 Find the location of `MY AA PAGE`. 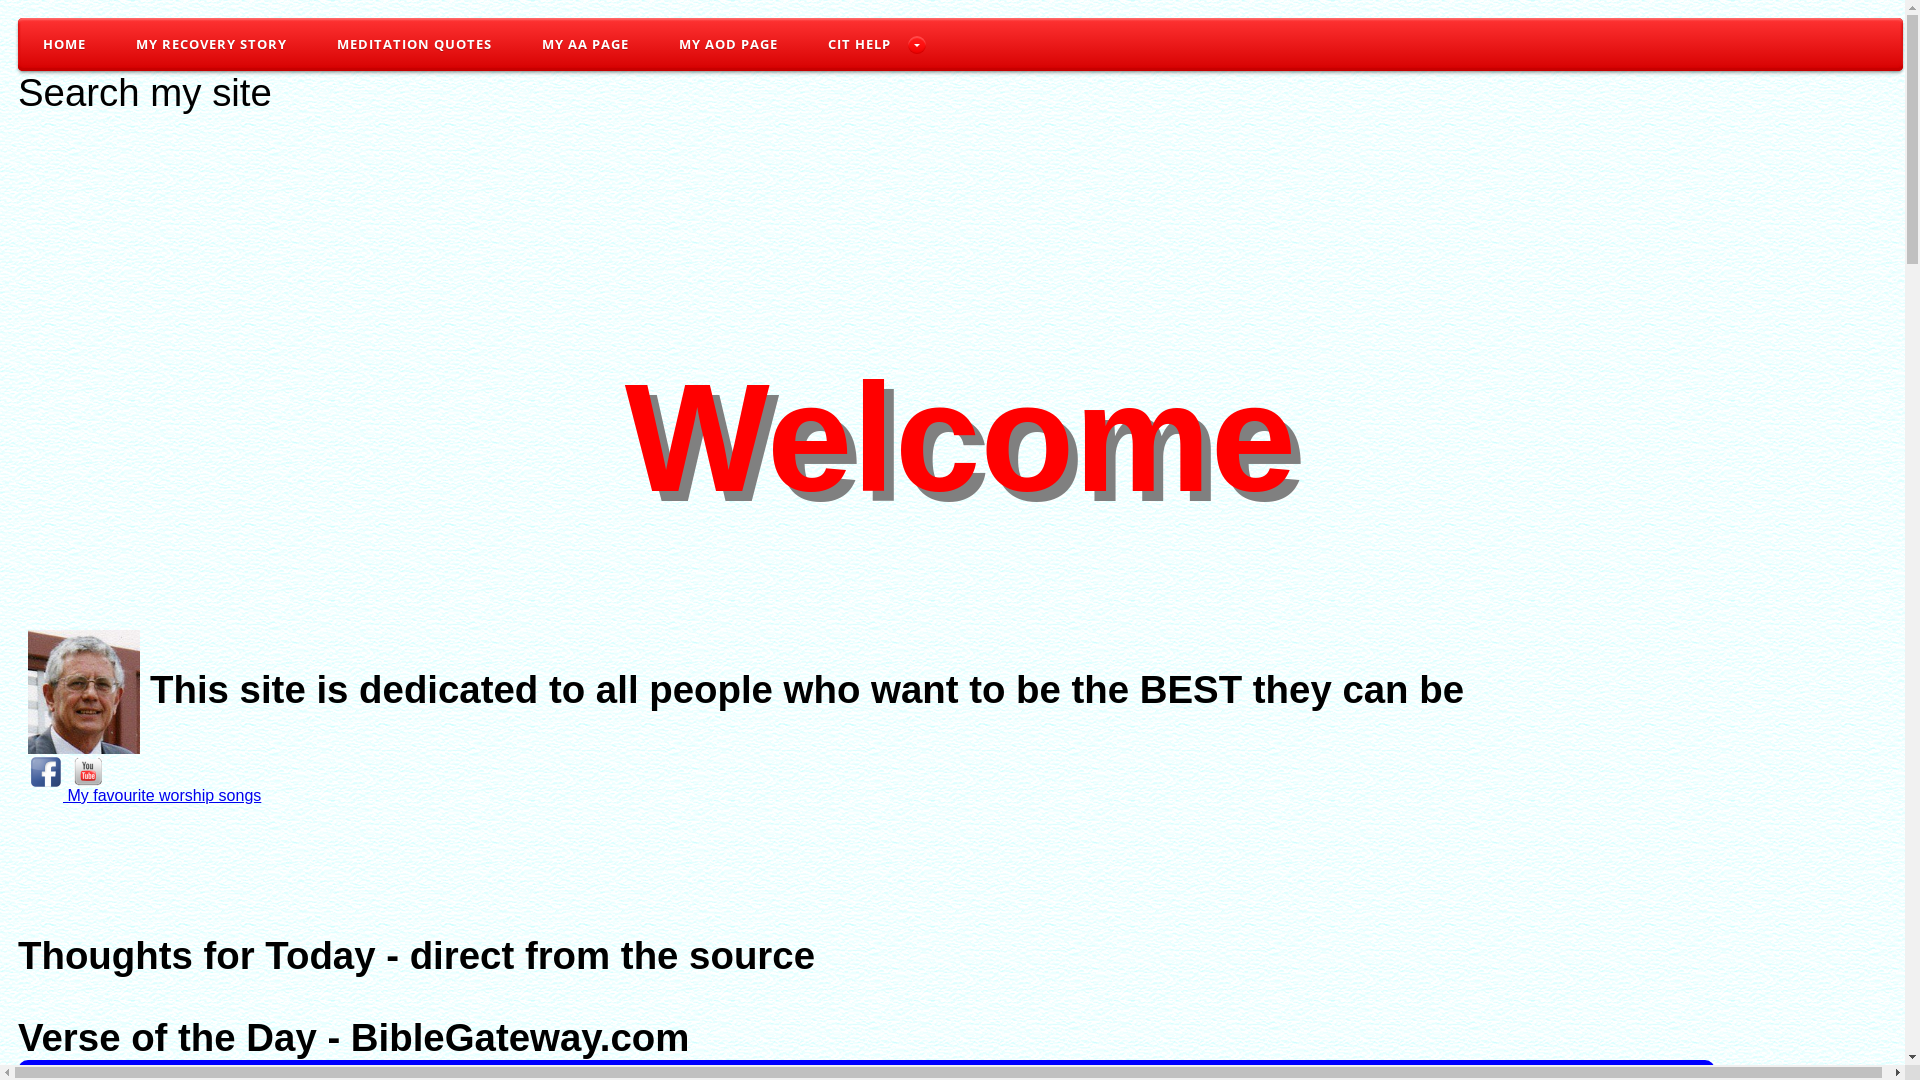

MY AA PAGE is located at coordinates (586, 44).